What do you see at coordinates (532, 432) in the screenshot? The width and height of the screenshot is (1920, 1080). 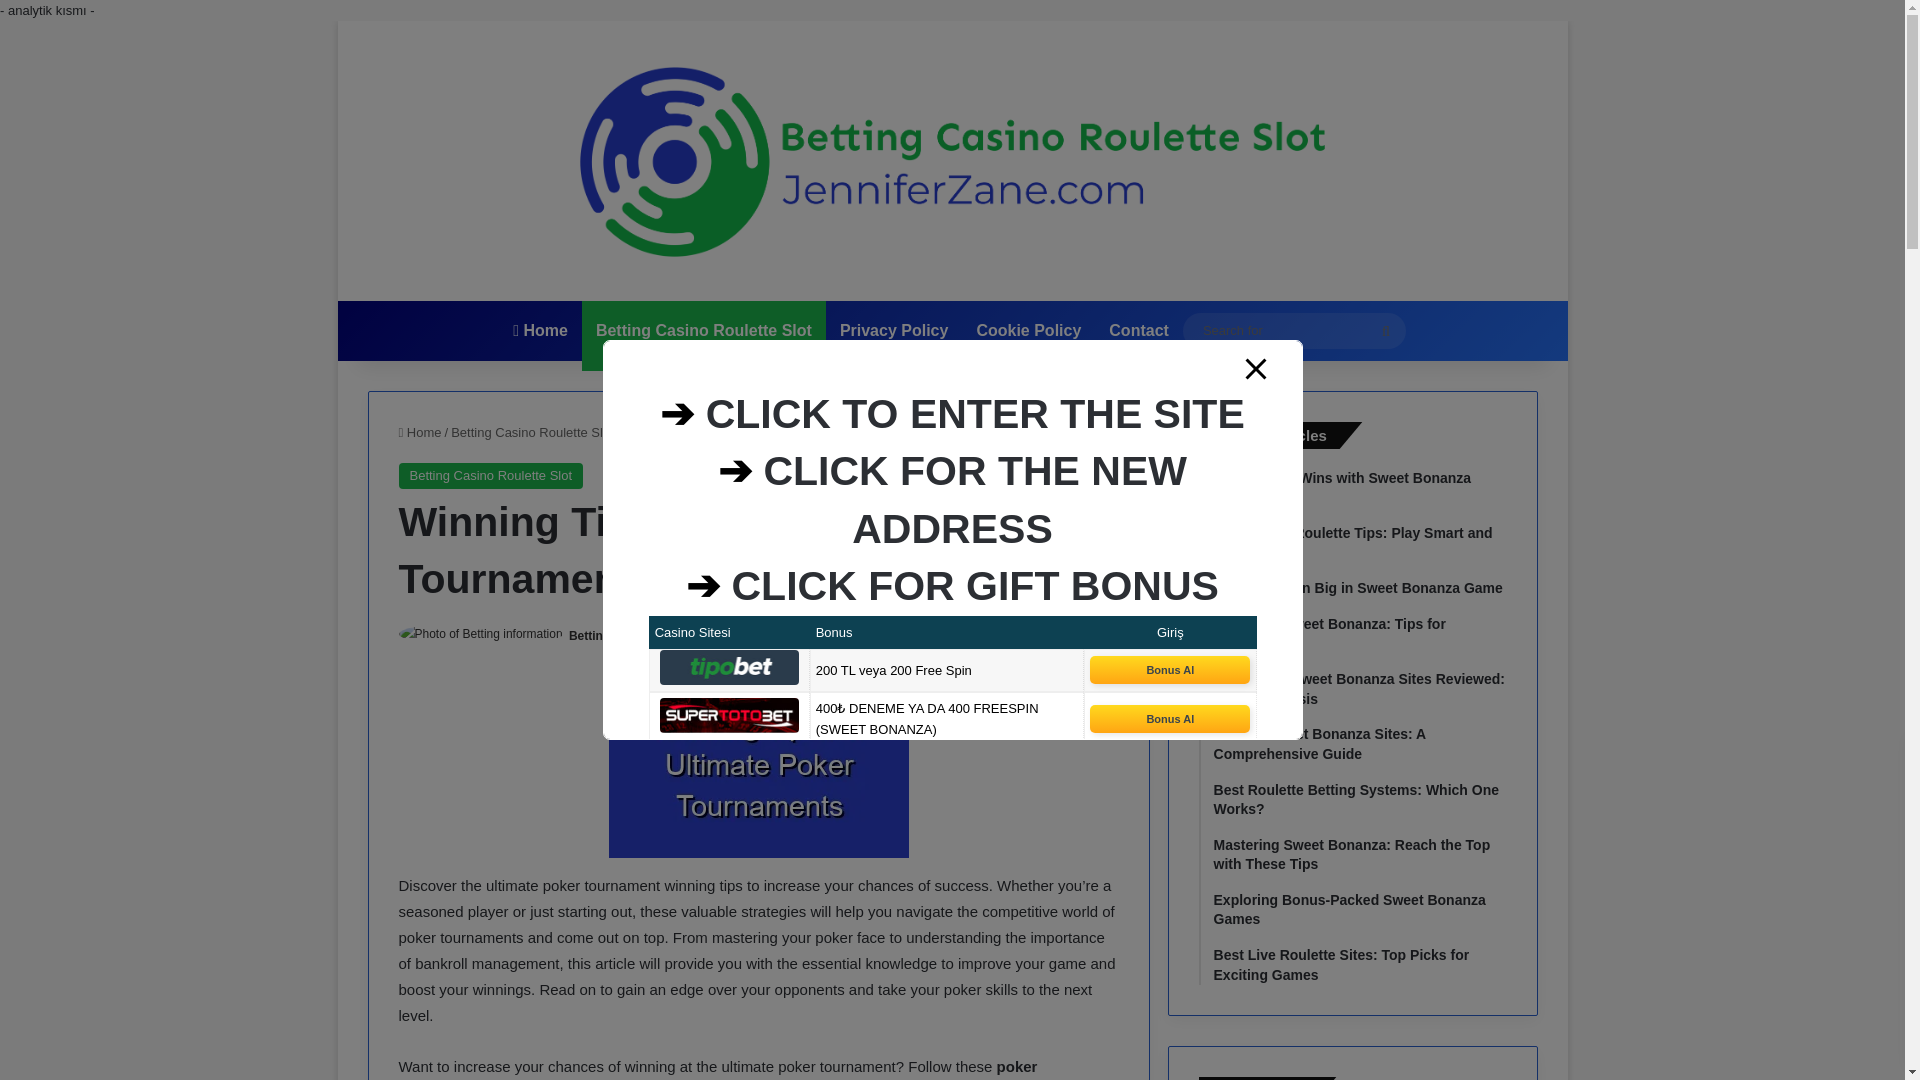 I see `Betting Casino Roulette Slot` at bounding box center [532, 432].